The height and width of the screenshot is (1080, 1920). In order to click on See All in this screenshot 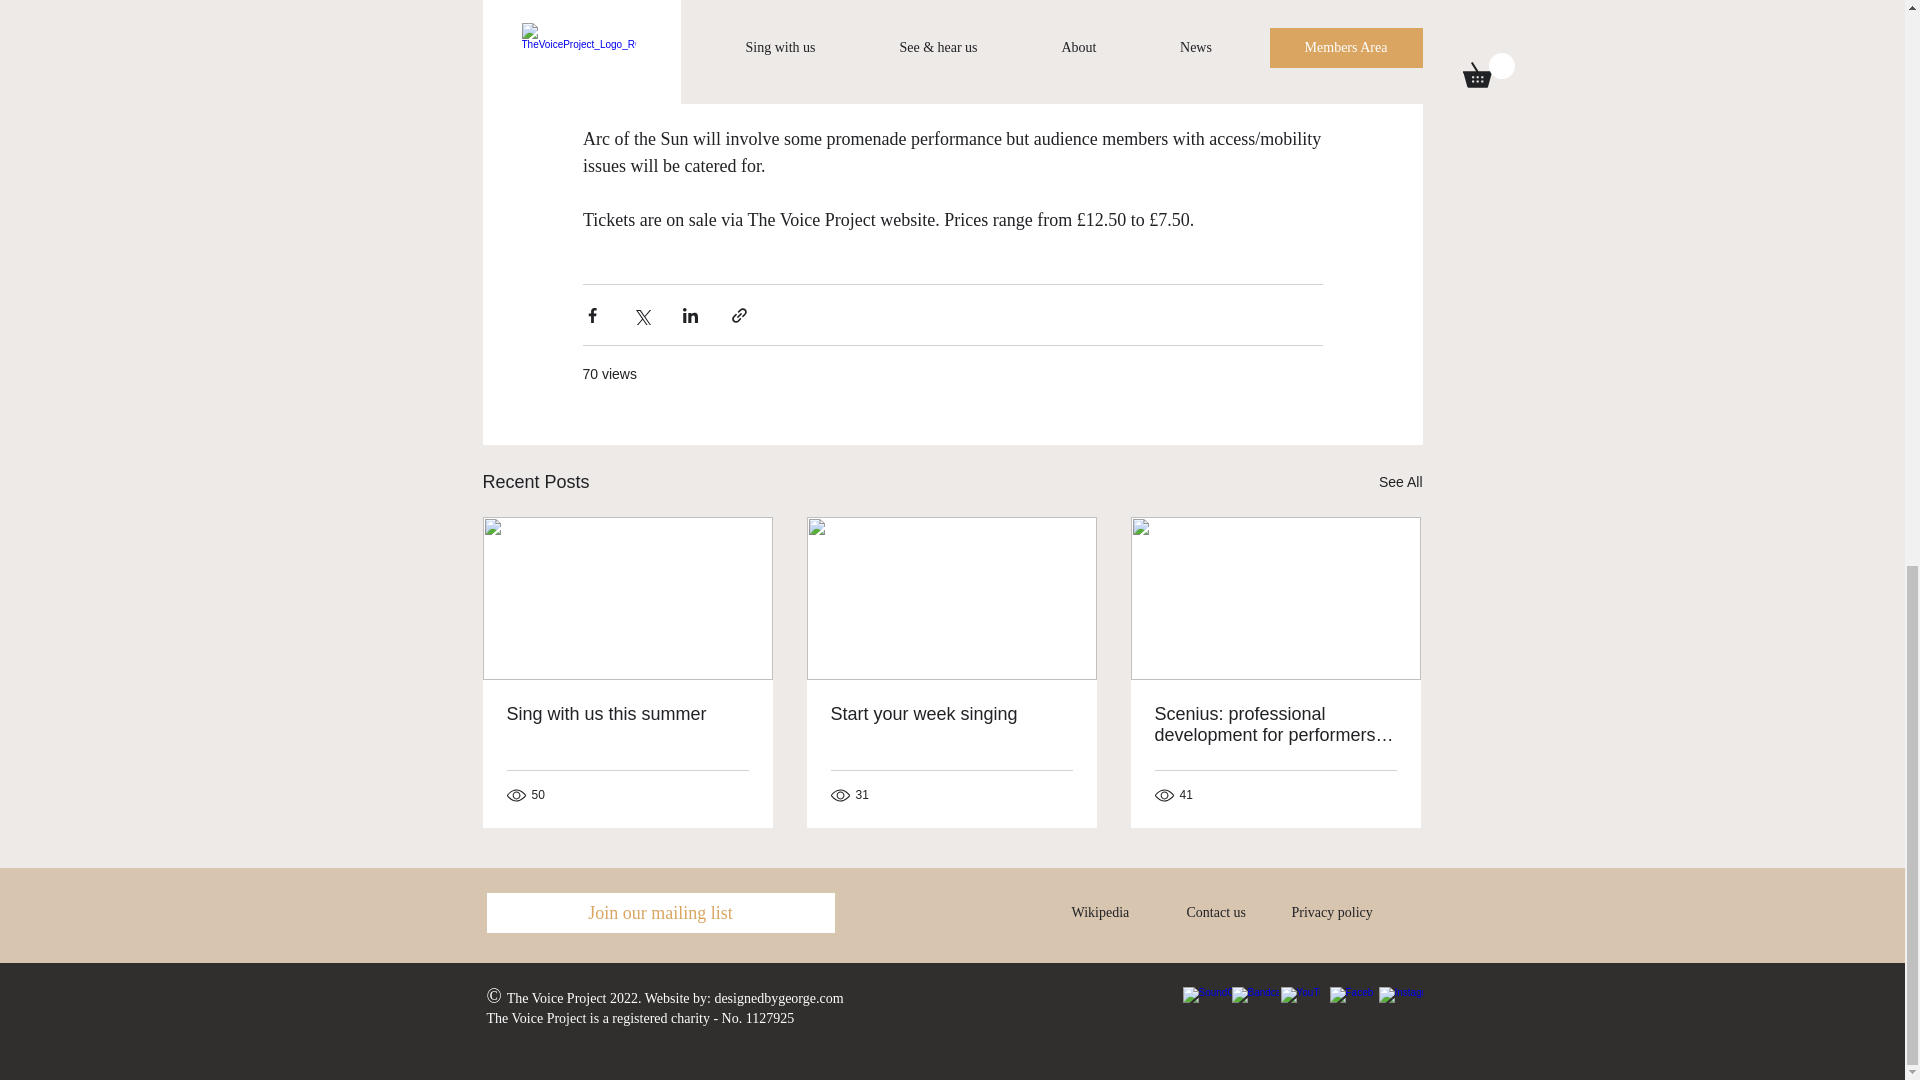, I will do `click(1400, 482)`.